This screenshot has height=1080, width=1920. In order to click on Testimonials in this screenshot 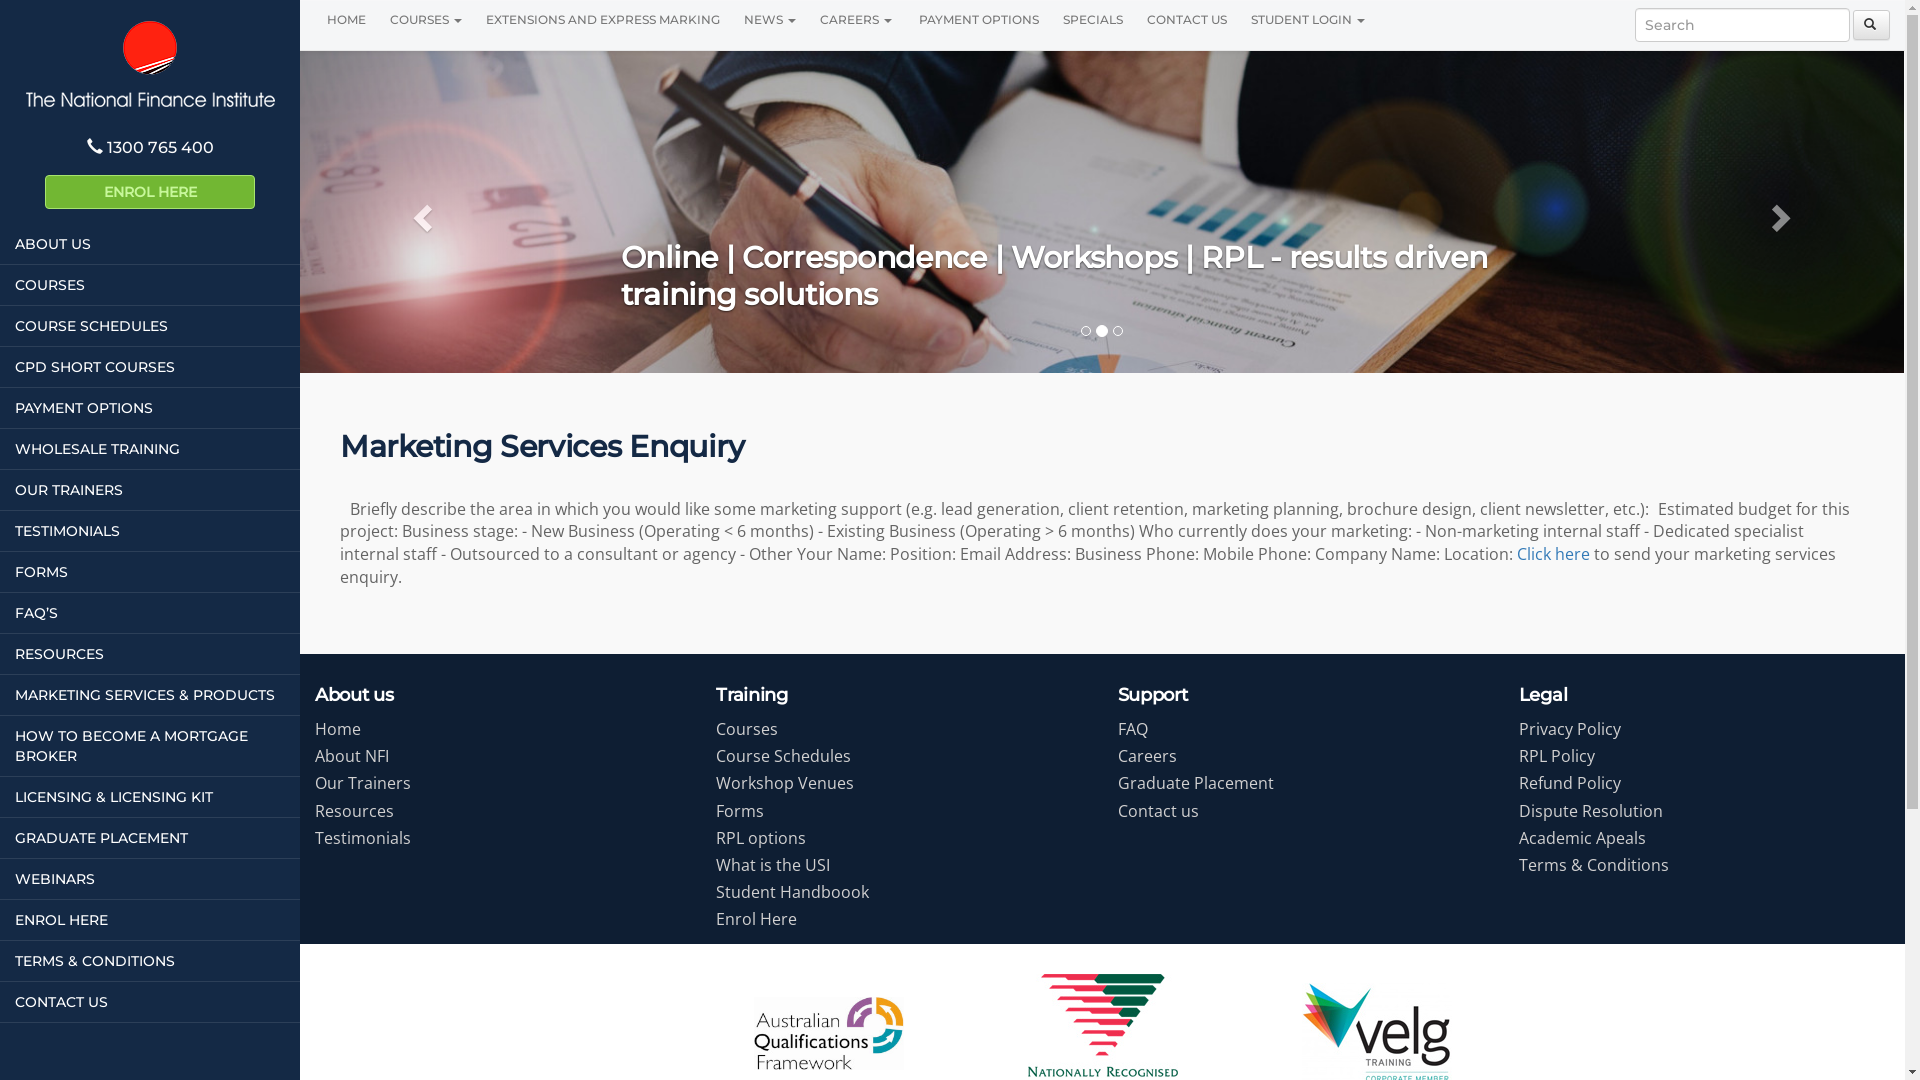, I will do `click(363, 838)`.